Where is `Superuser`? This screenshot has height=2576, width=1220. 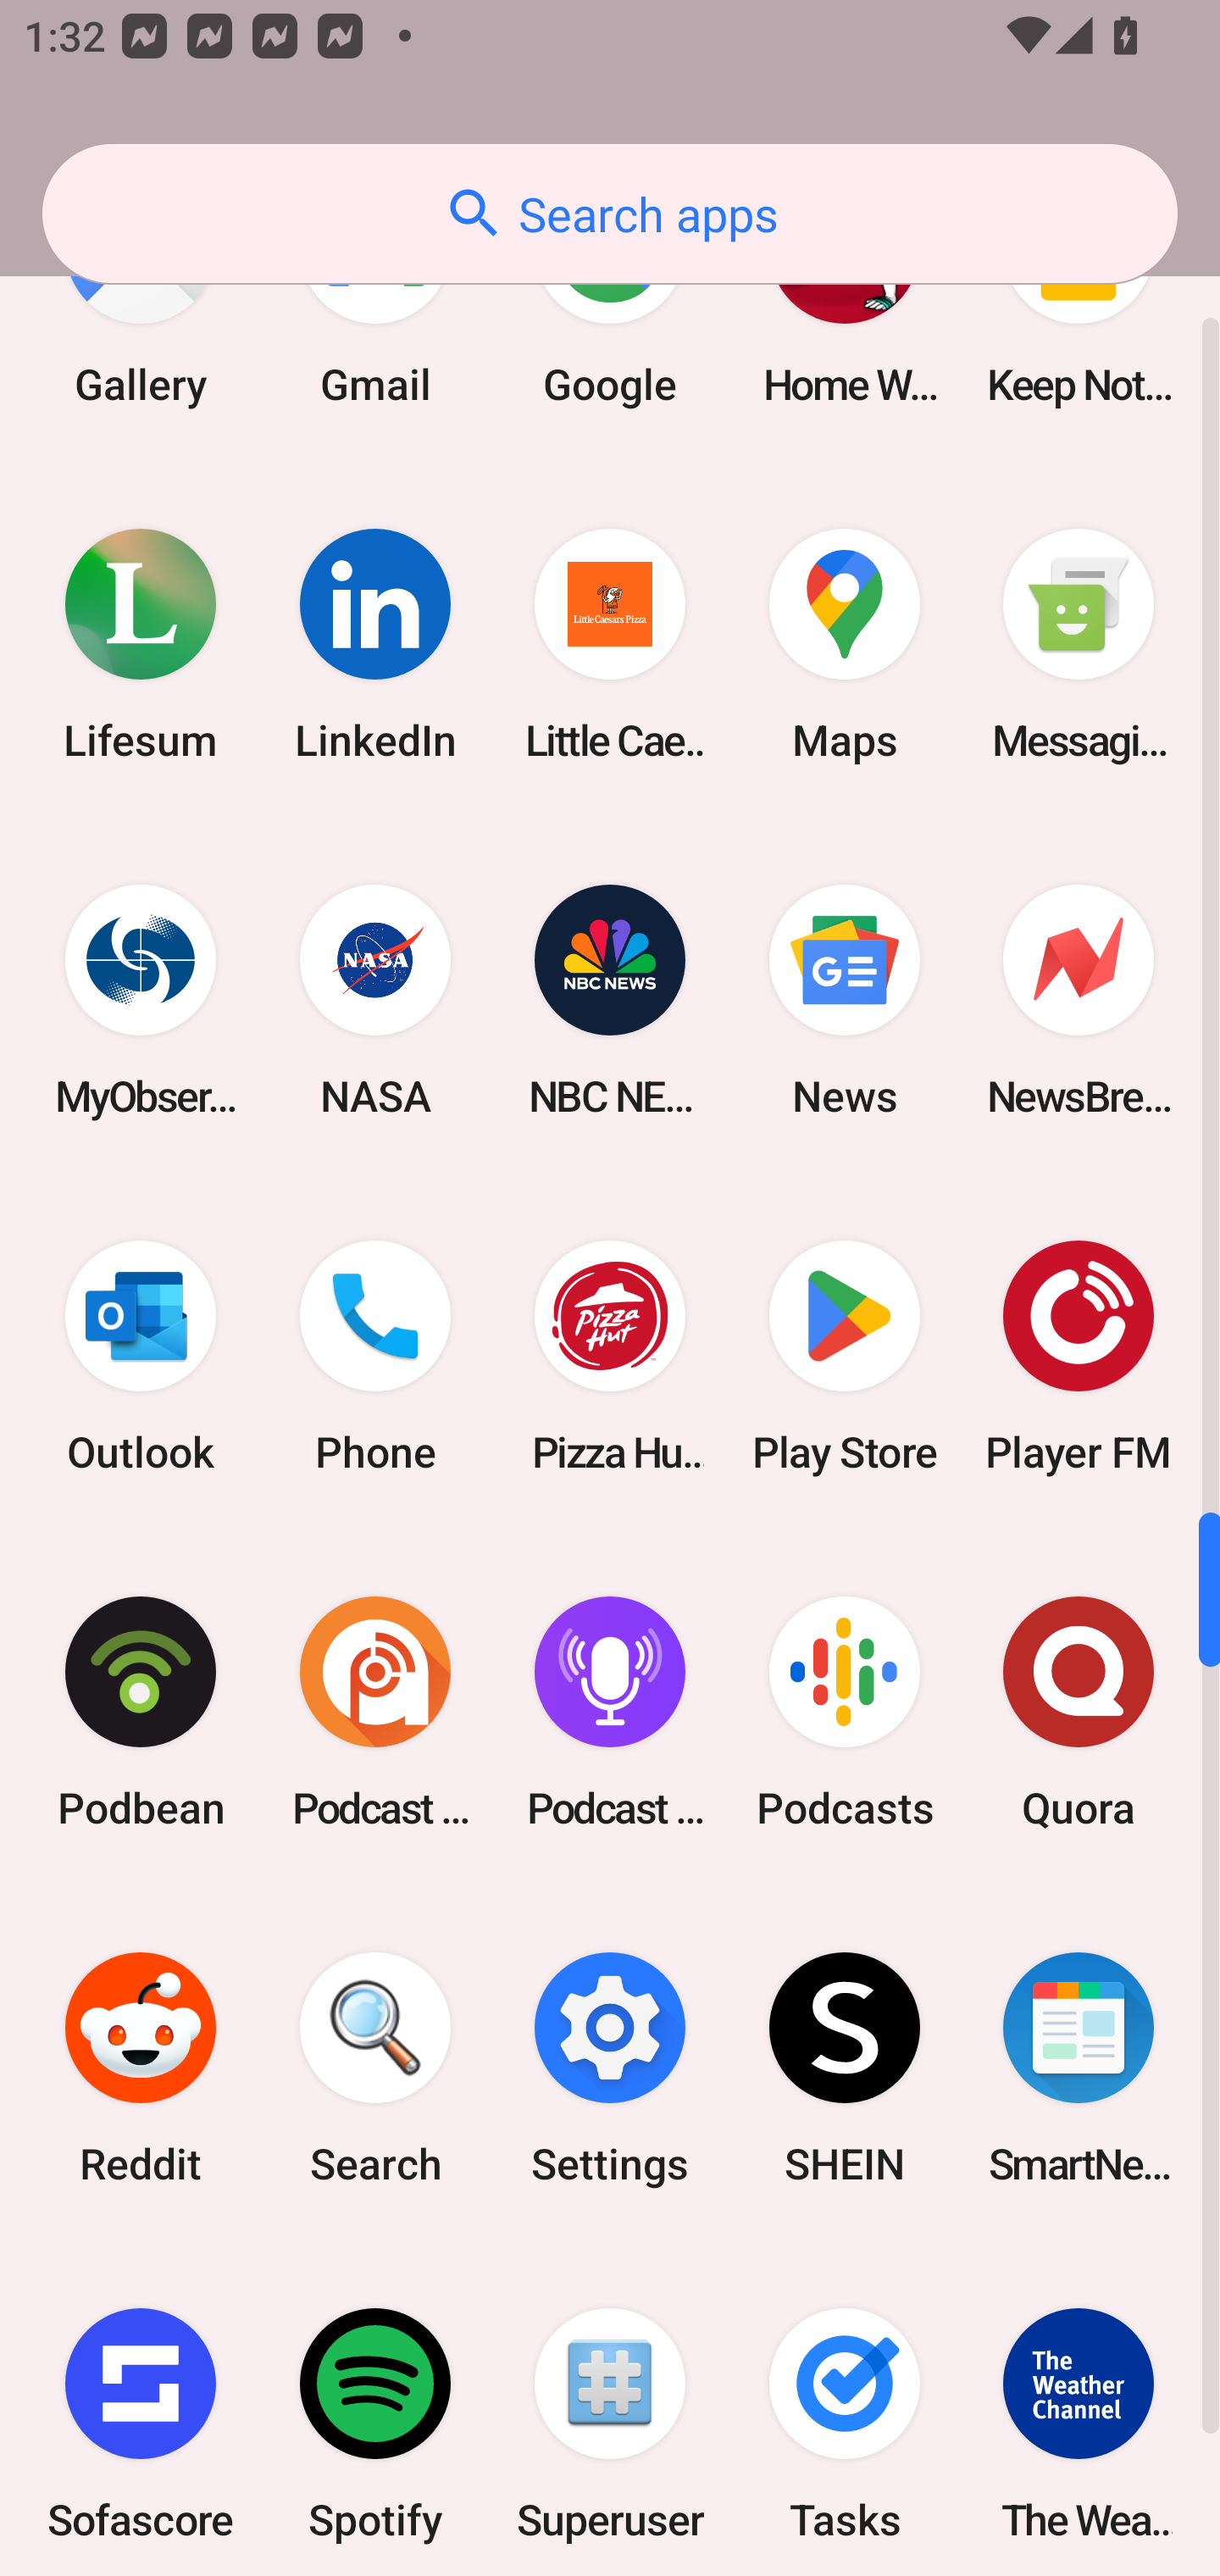
Superuser is located at coordinates (610, 2411).